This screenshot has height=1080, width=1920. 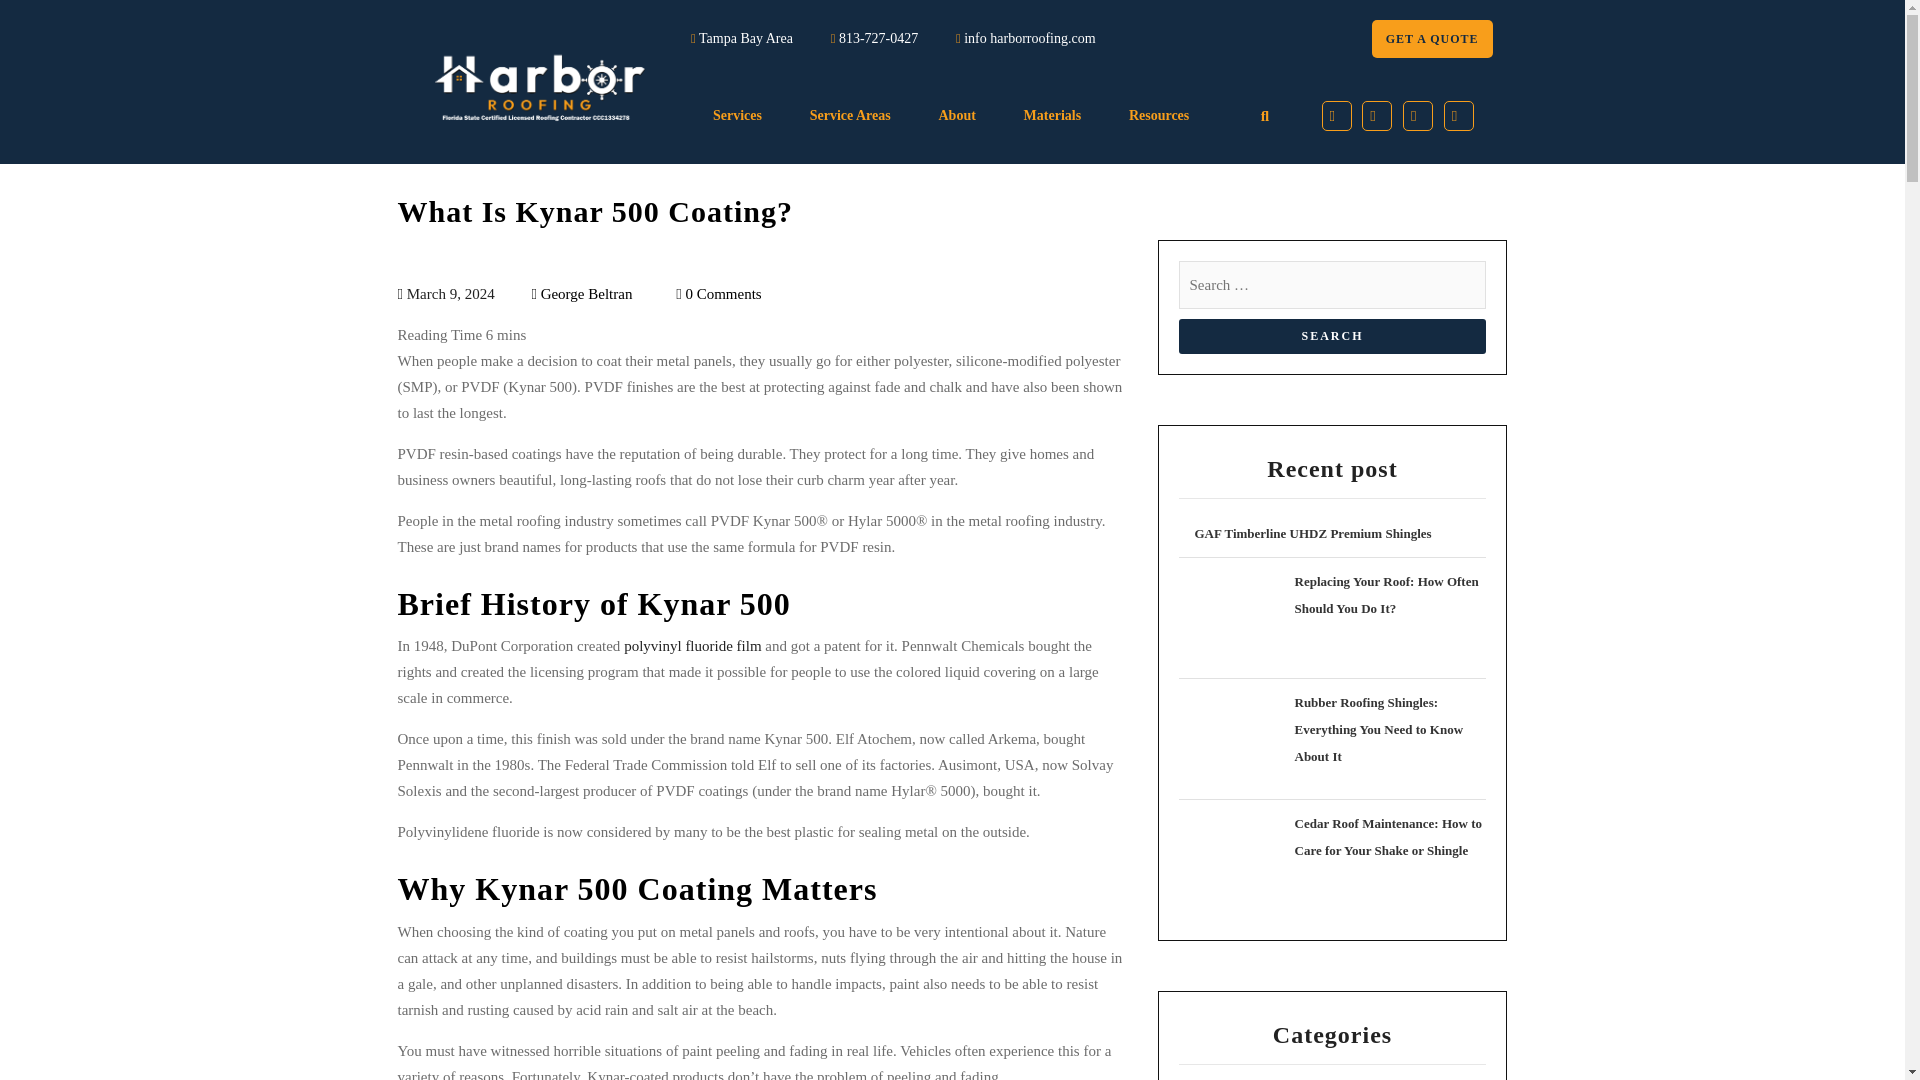 What do you see at coordinates (1332, 336) in the screenshot?
I see `Search` at bounding box center [1332, 336].